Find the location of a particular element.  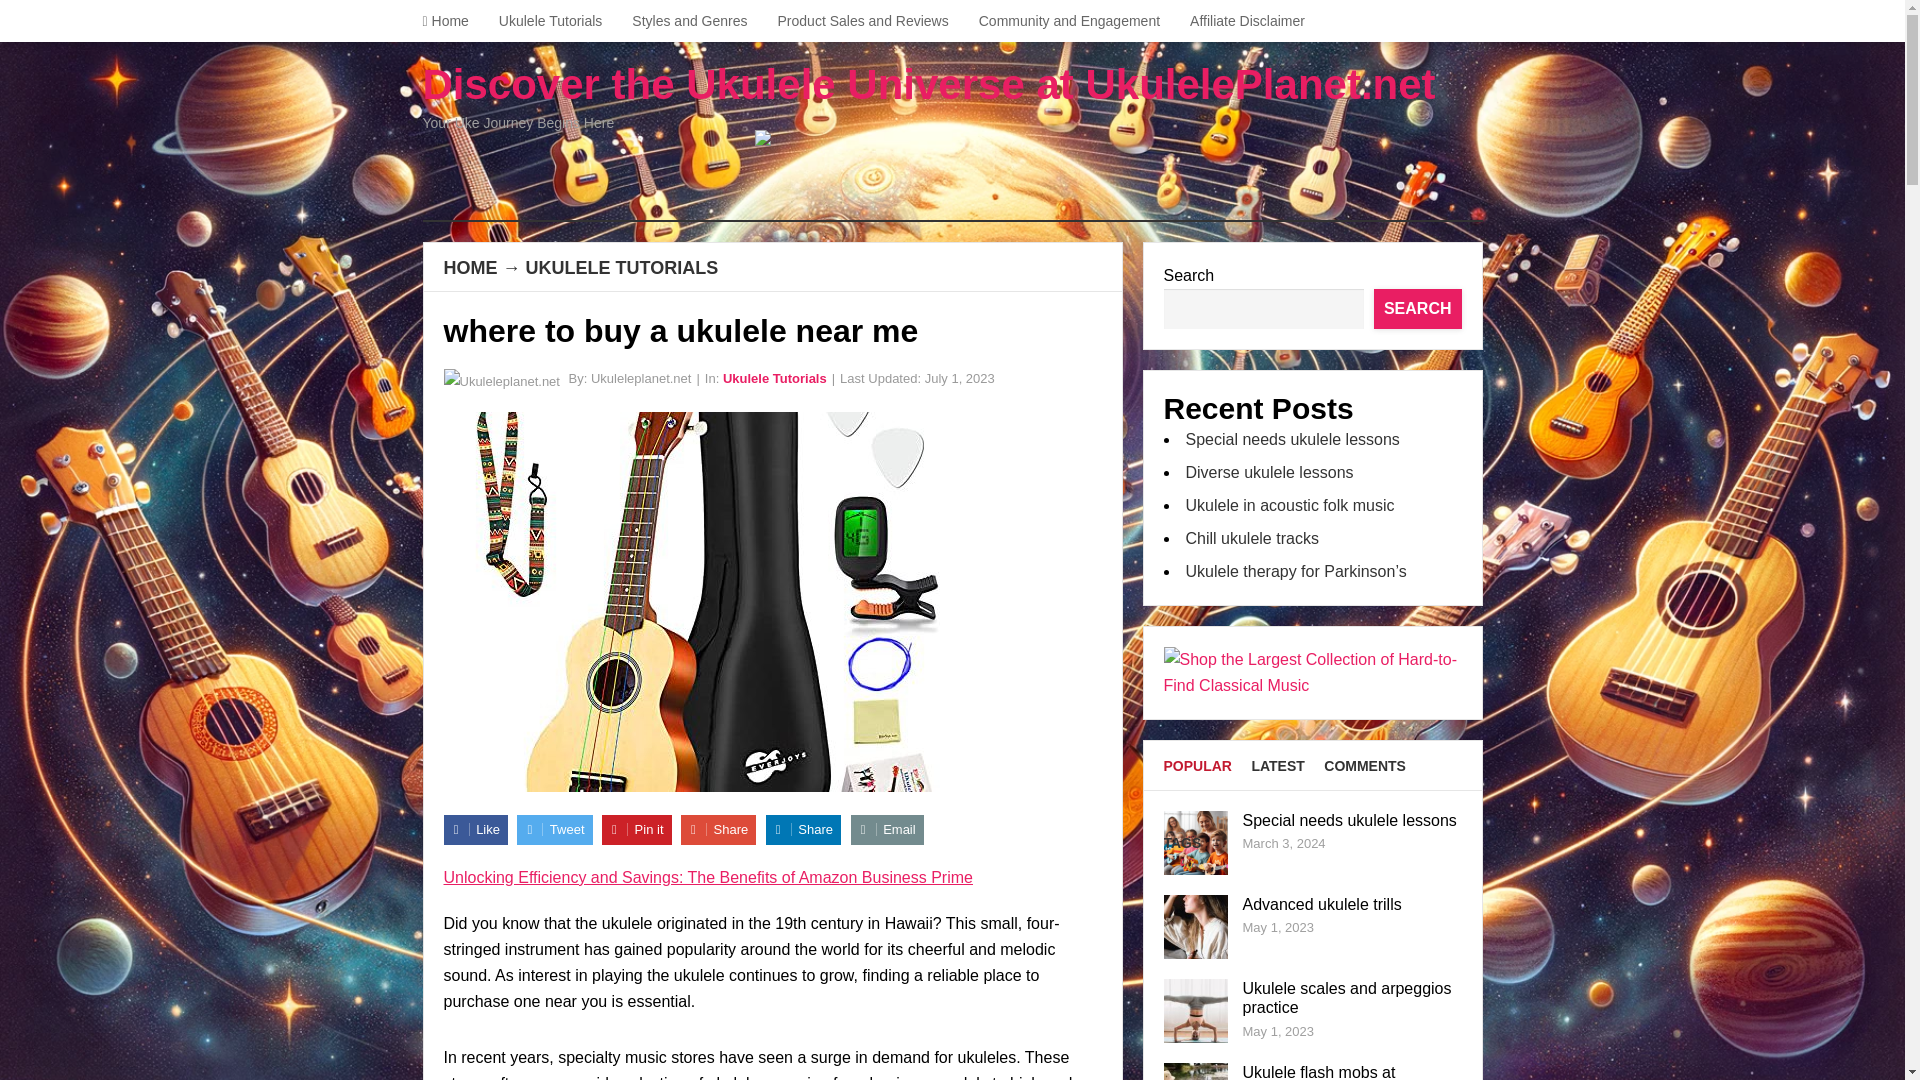

Tweet is located at coordinates (554, 830).